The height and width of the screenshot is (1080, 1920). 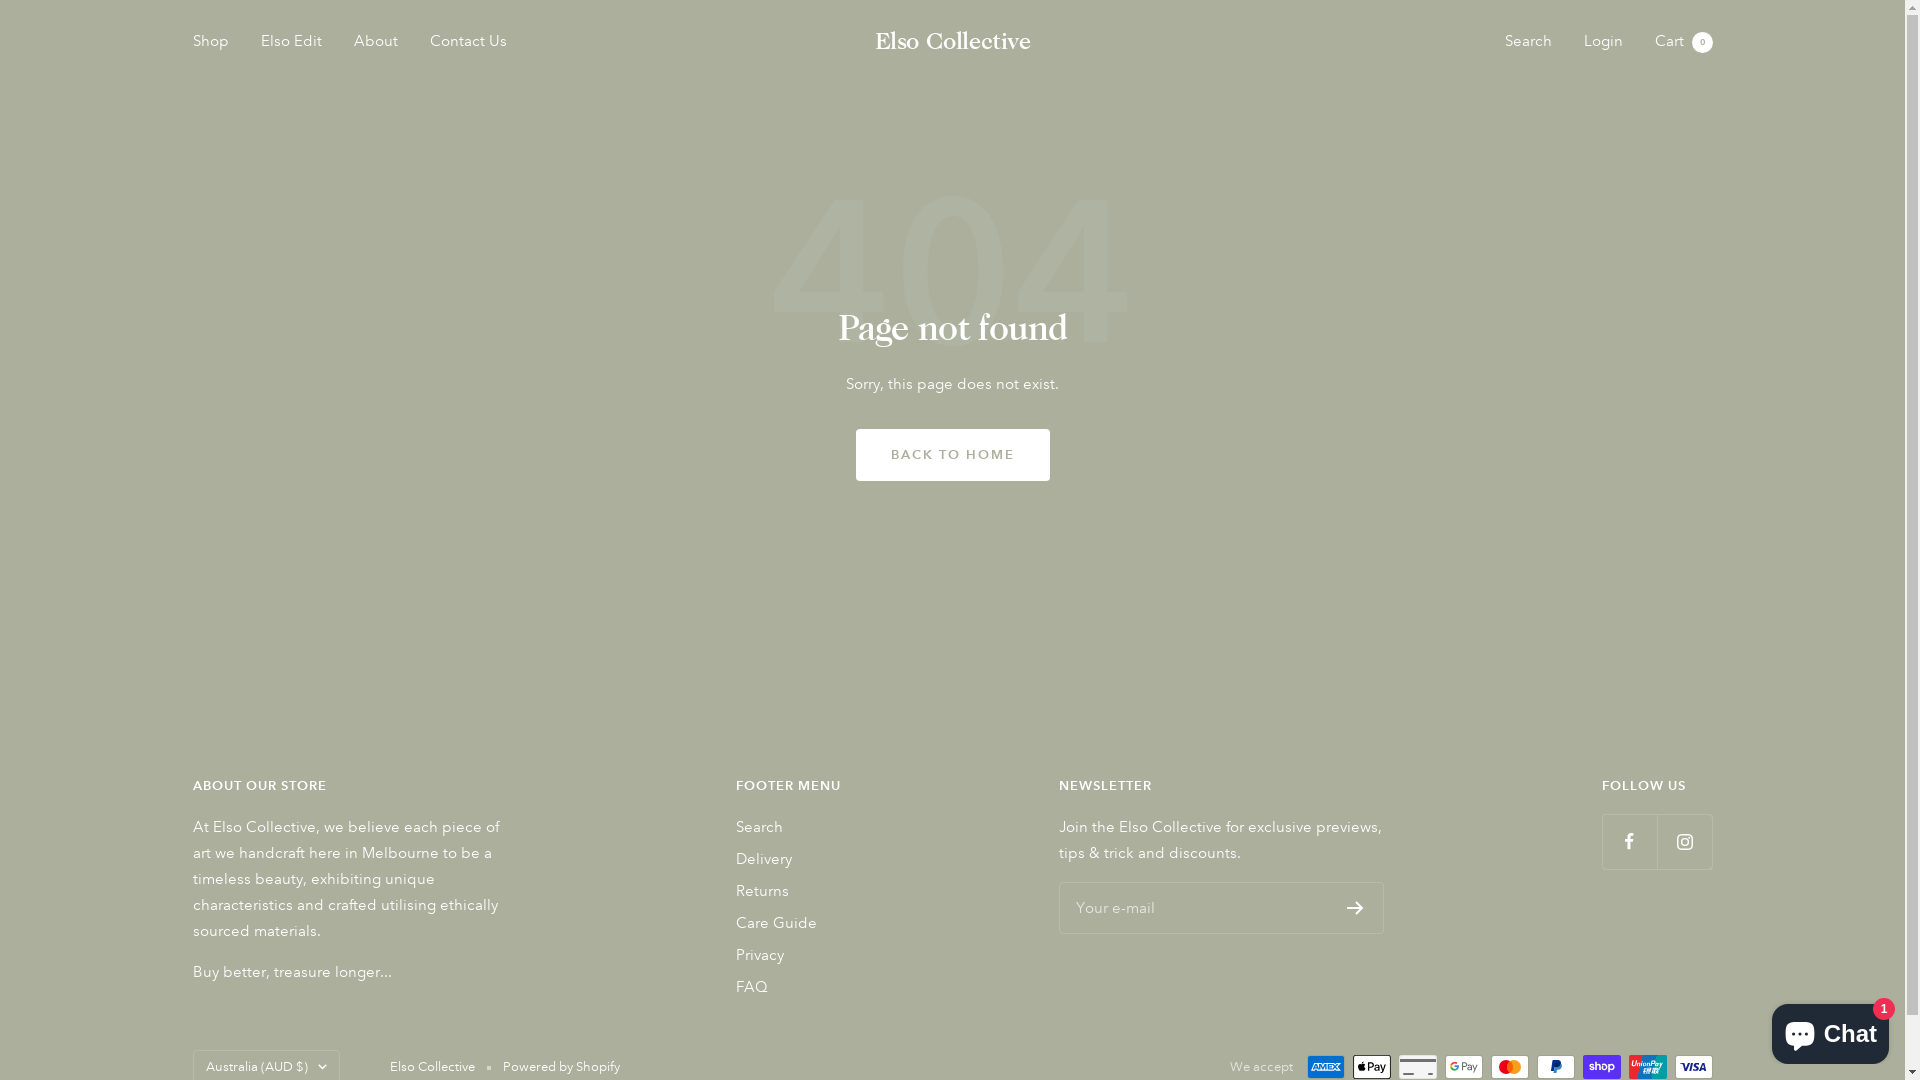 I want to click on Shopify online store chat, so click(x=1830, y=1030).